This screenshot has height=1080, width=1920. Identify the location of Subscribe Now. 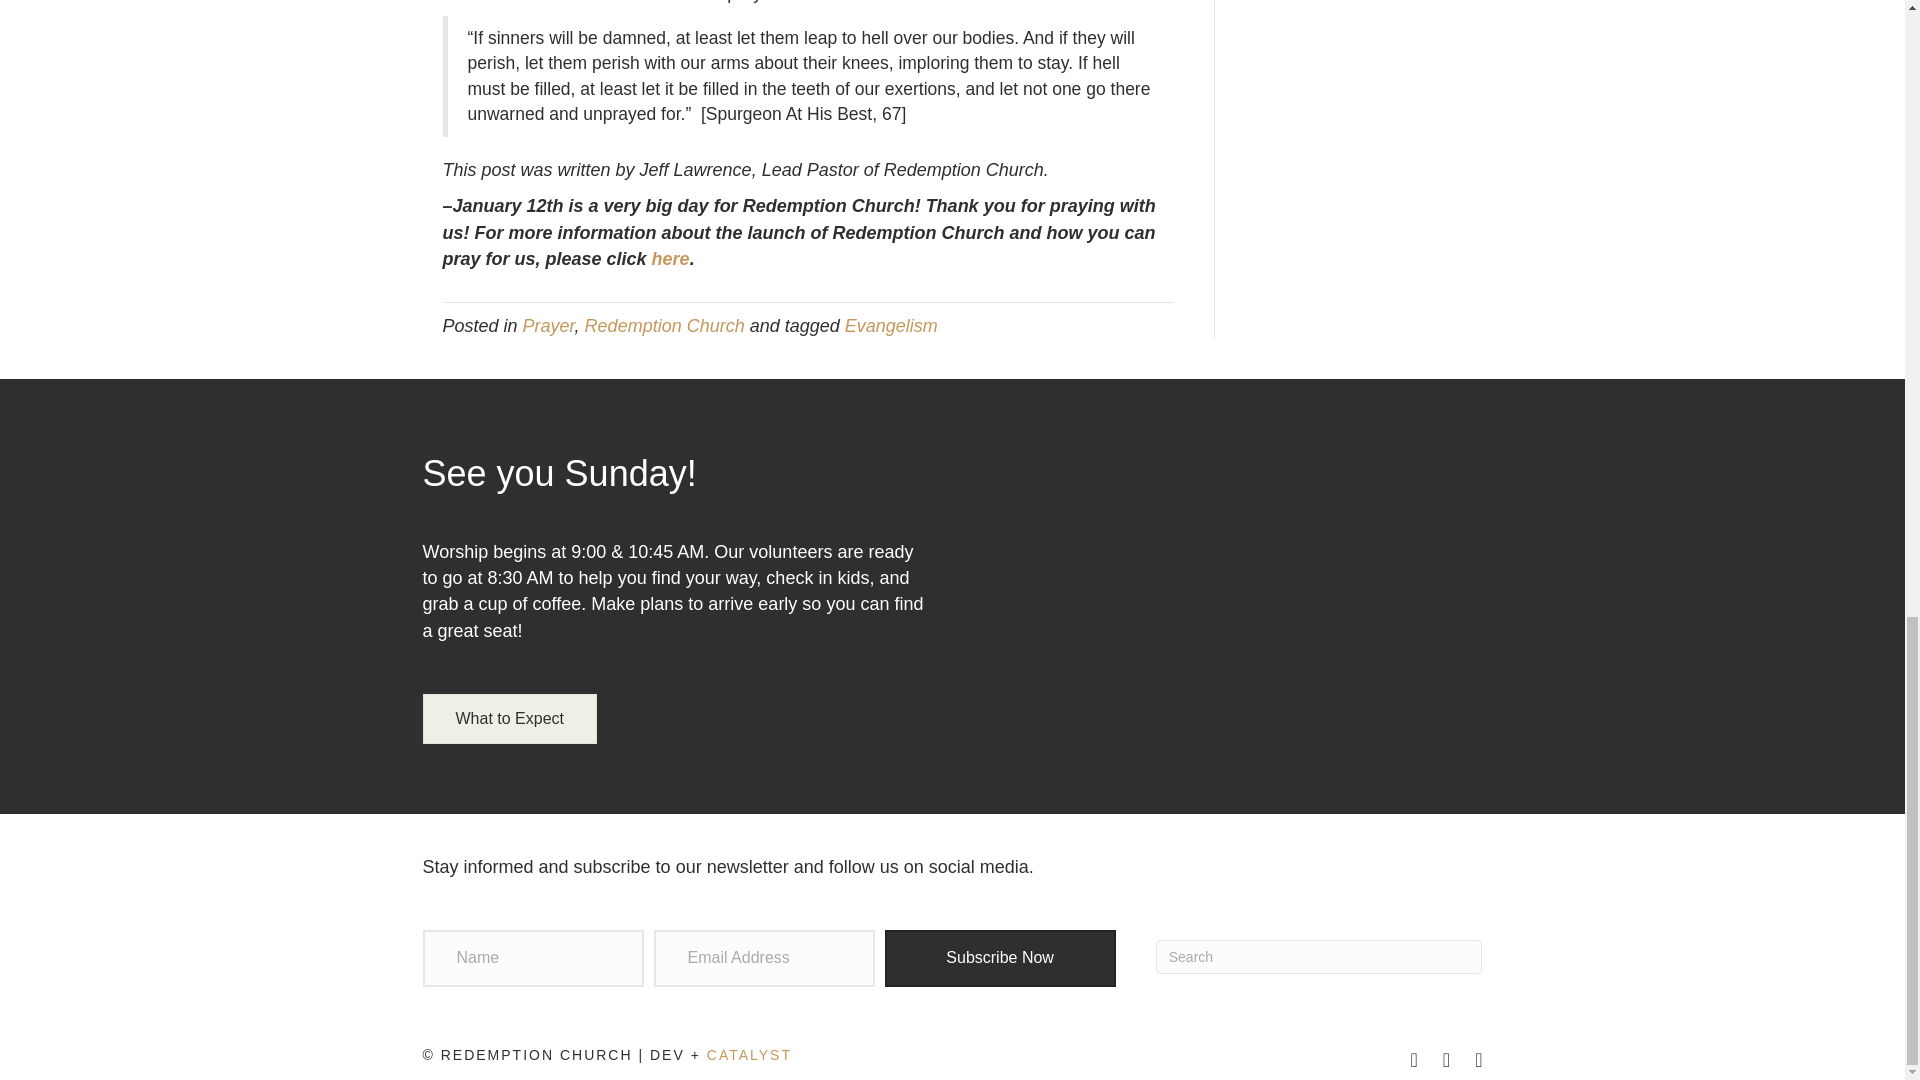
(1000, 958).